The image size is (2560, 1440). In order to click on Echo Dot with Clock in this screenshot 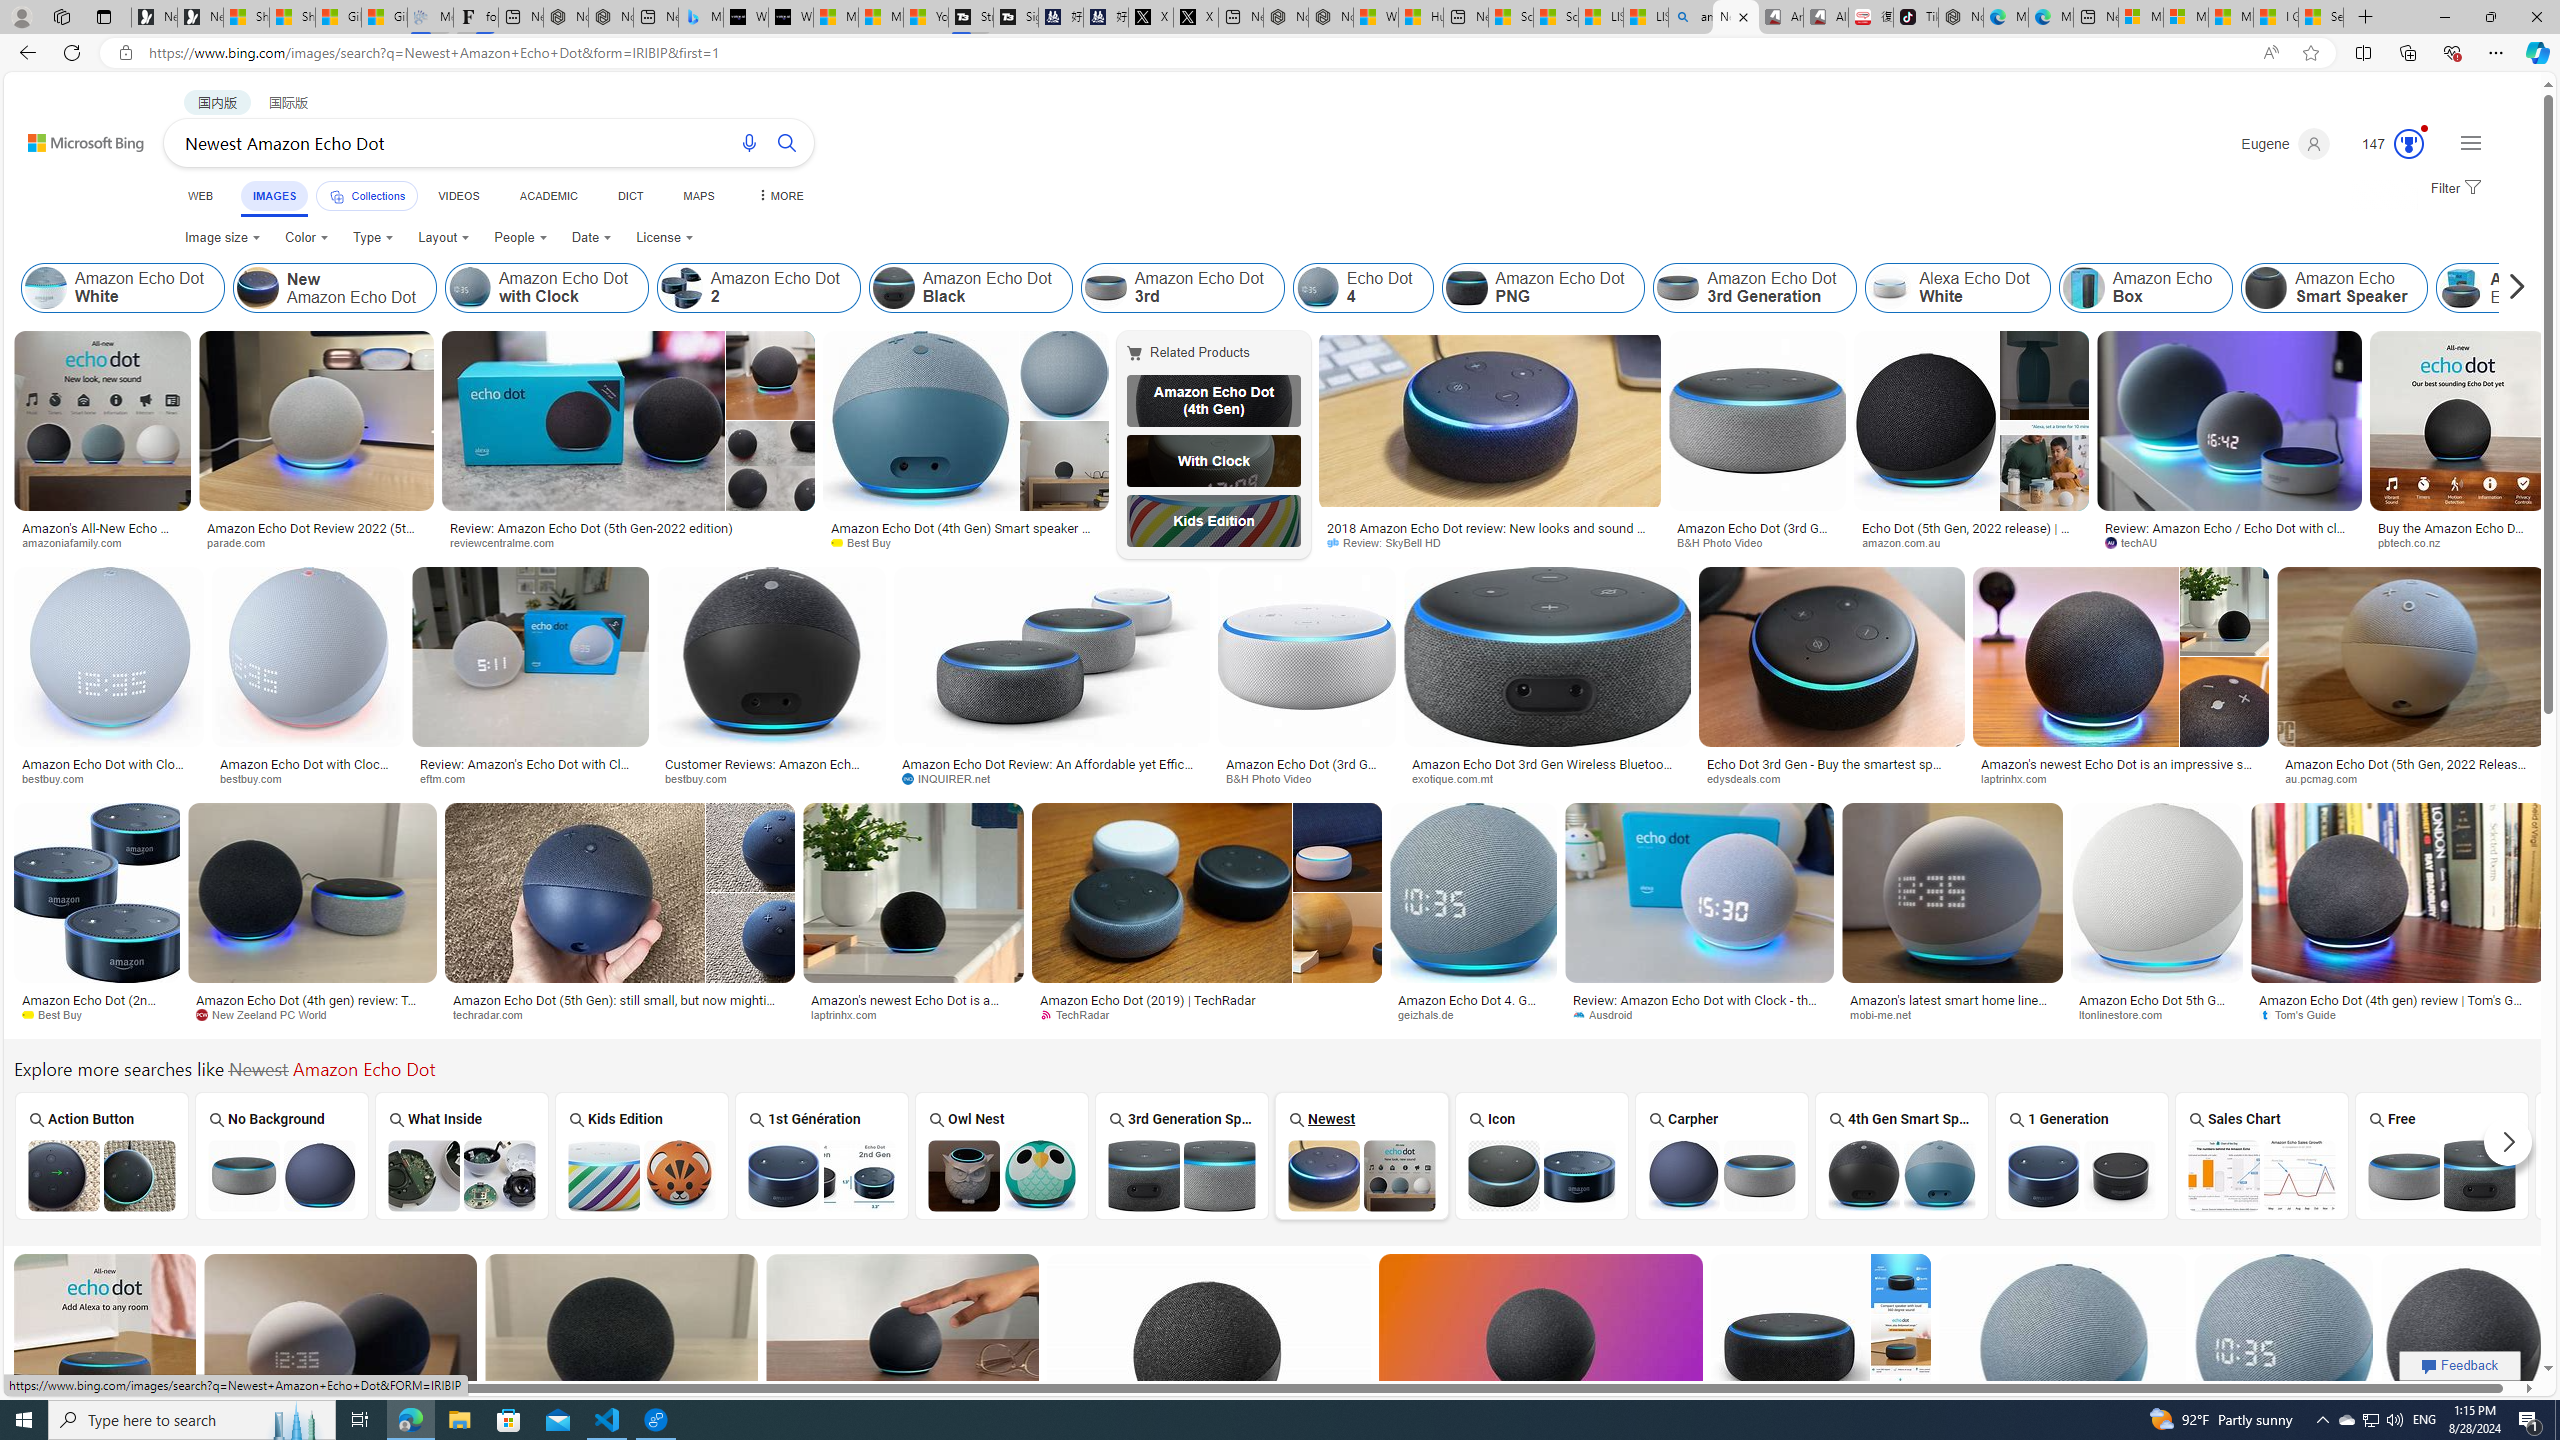, I will do `click(1213, 460)`.